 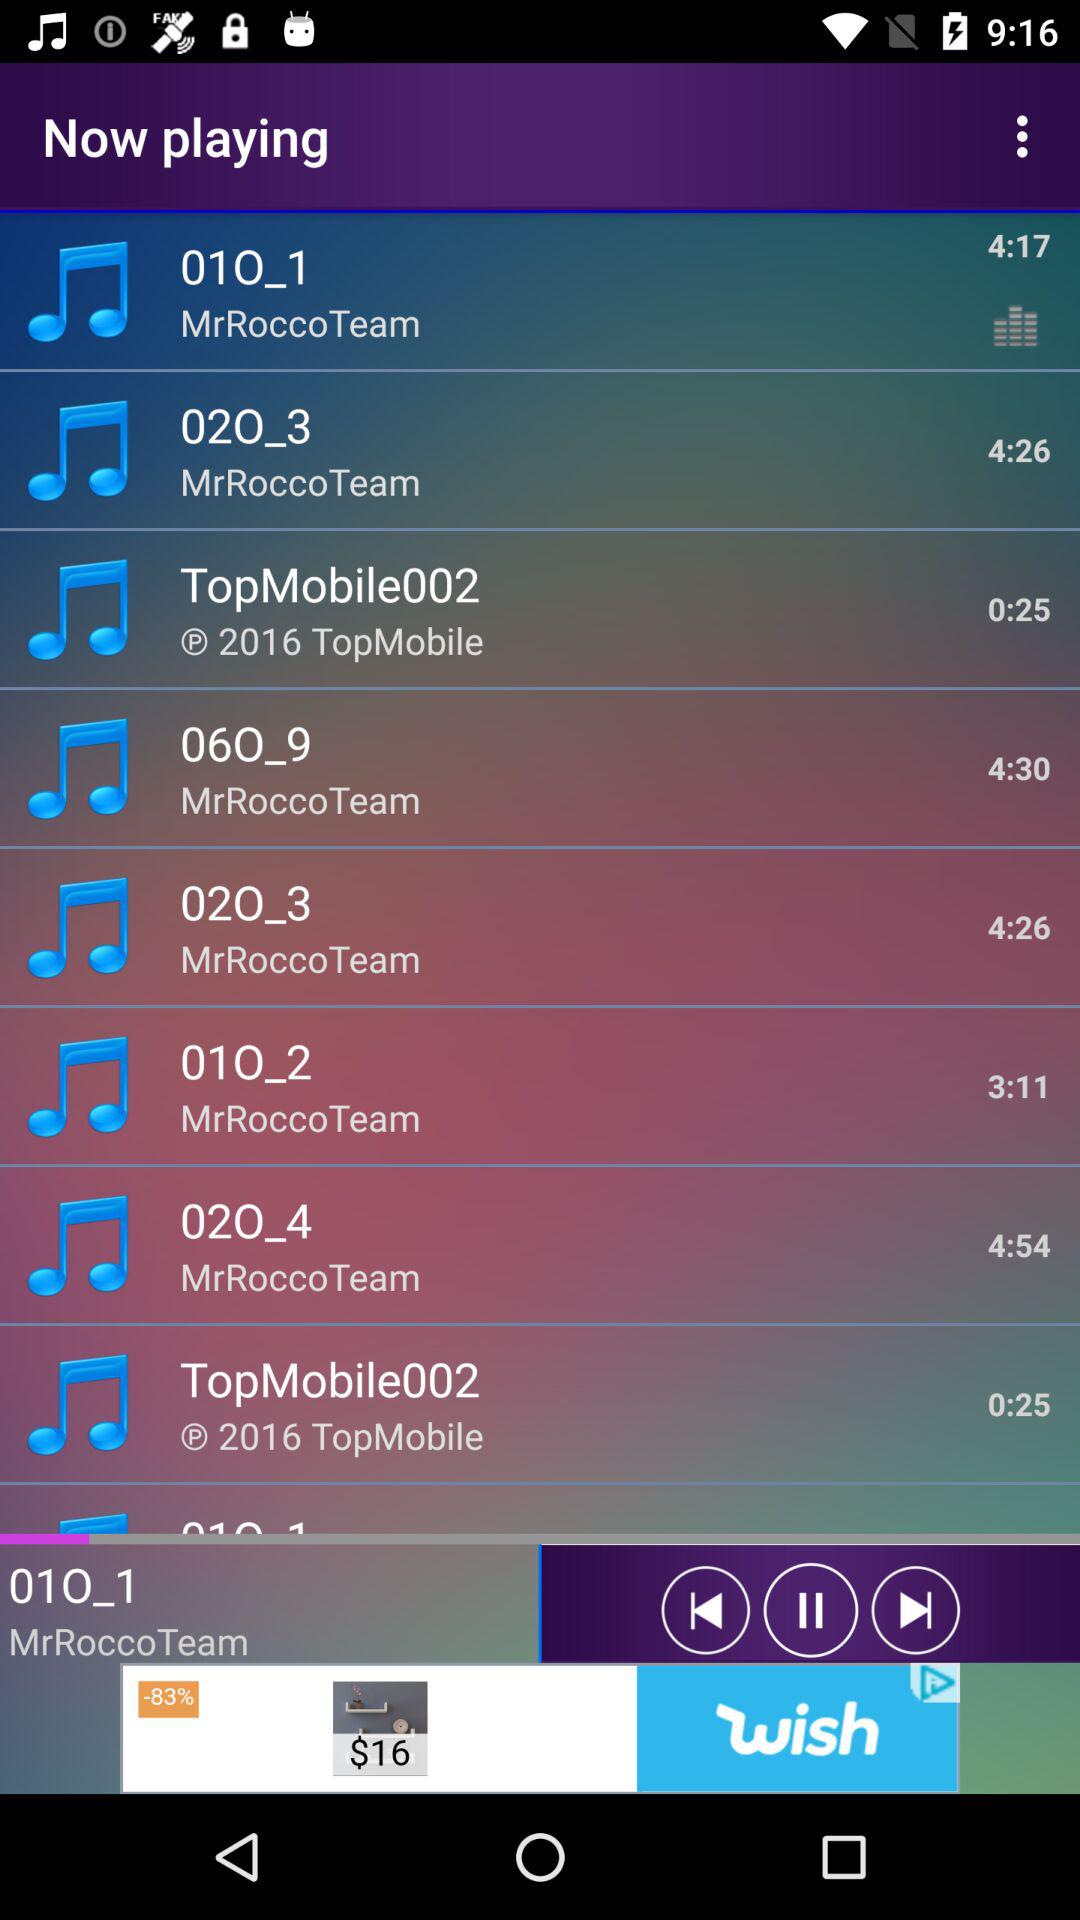 I want to click on stop the option, so click(x=810, y=1610).